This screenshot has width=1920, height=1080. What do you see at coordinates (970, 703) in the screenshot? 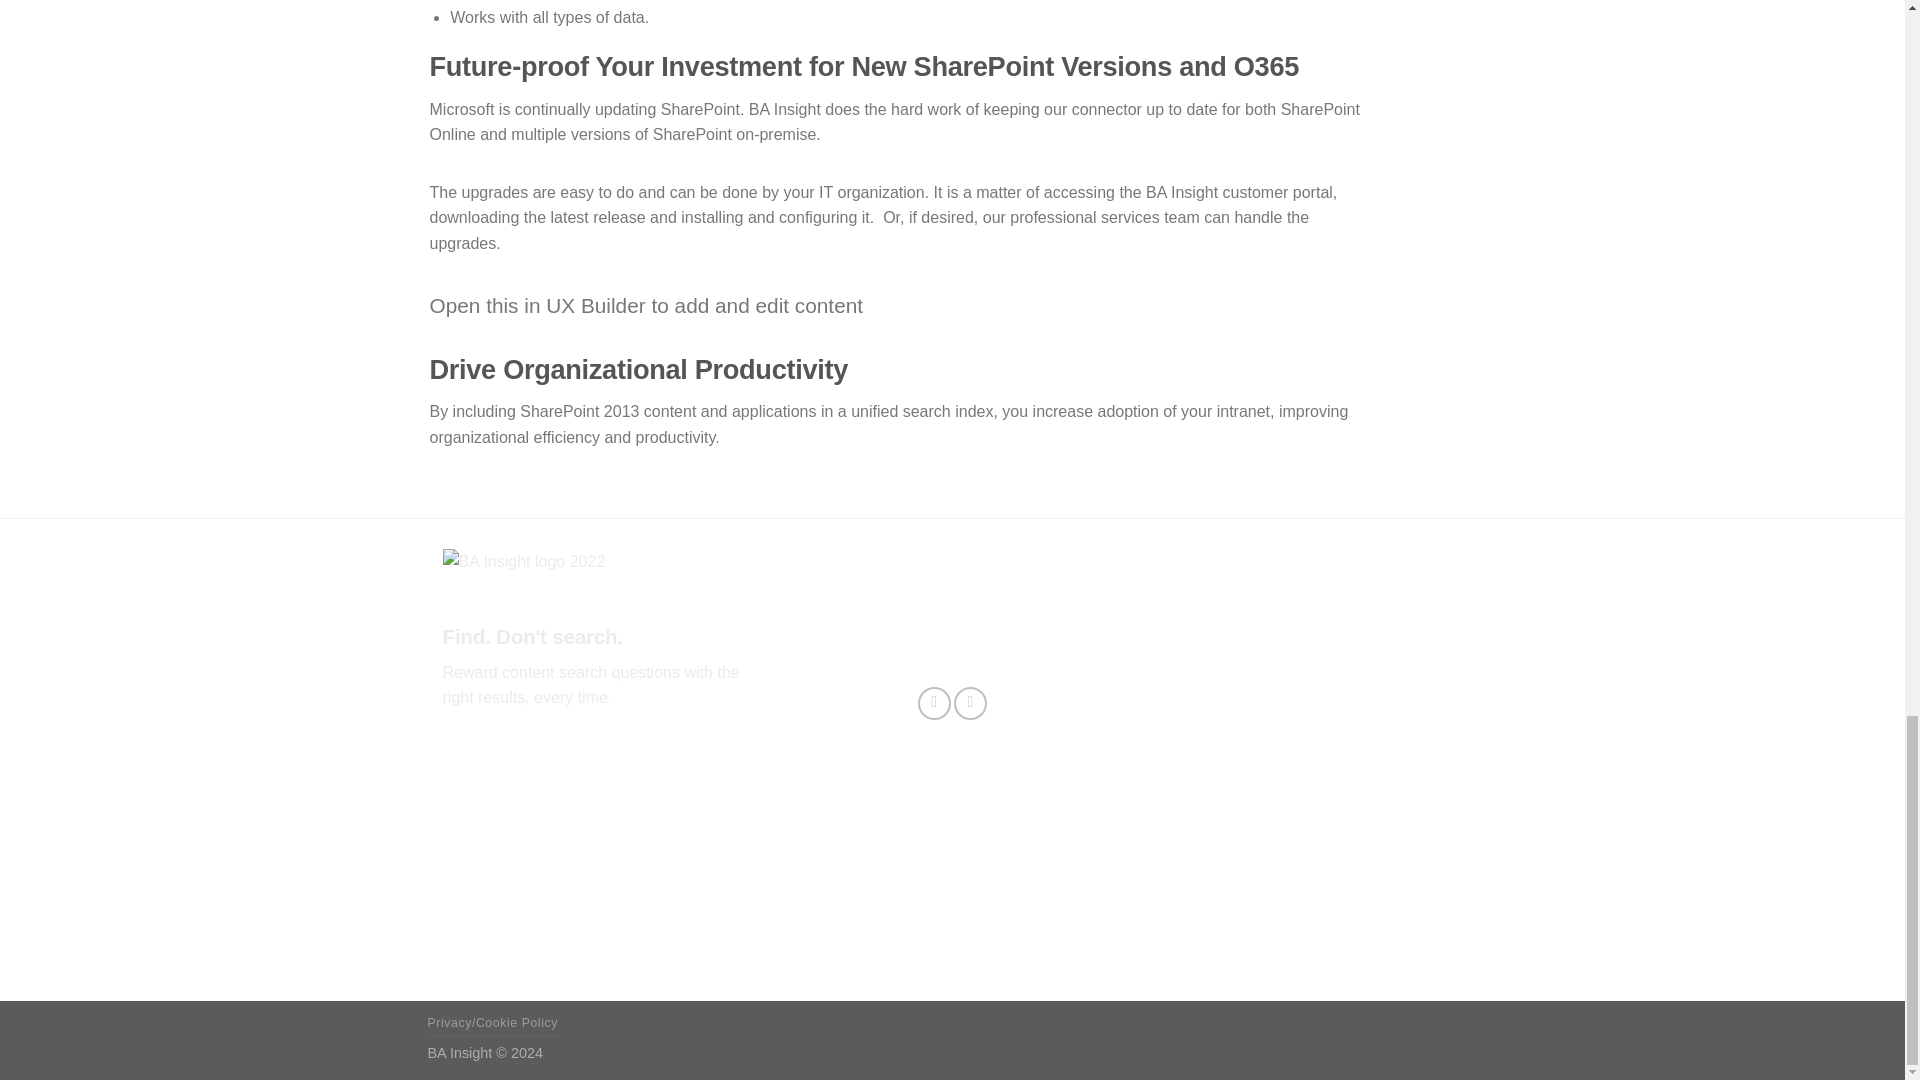
I see `Follow on LinkedIn` at bounding box center [970, 703].